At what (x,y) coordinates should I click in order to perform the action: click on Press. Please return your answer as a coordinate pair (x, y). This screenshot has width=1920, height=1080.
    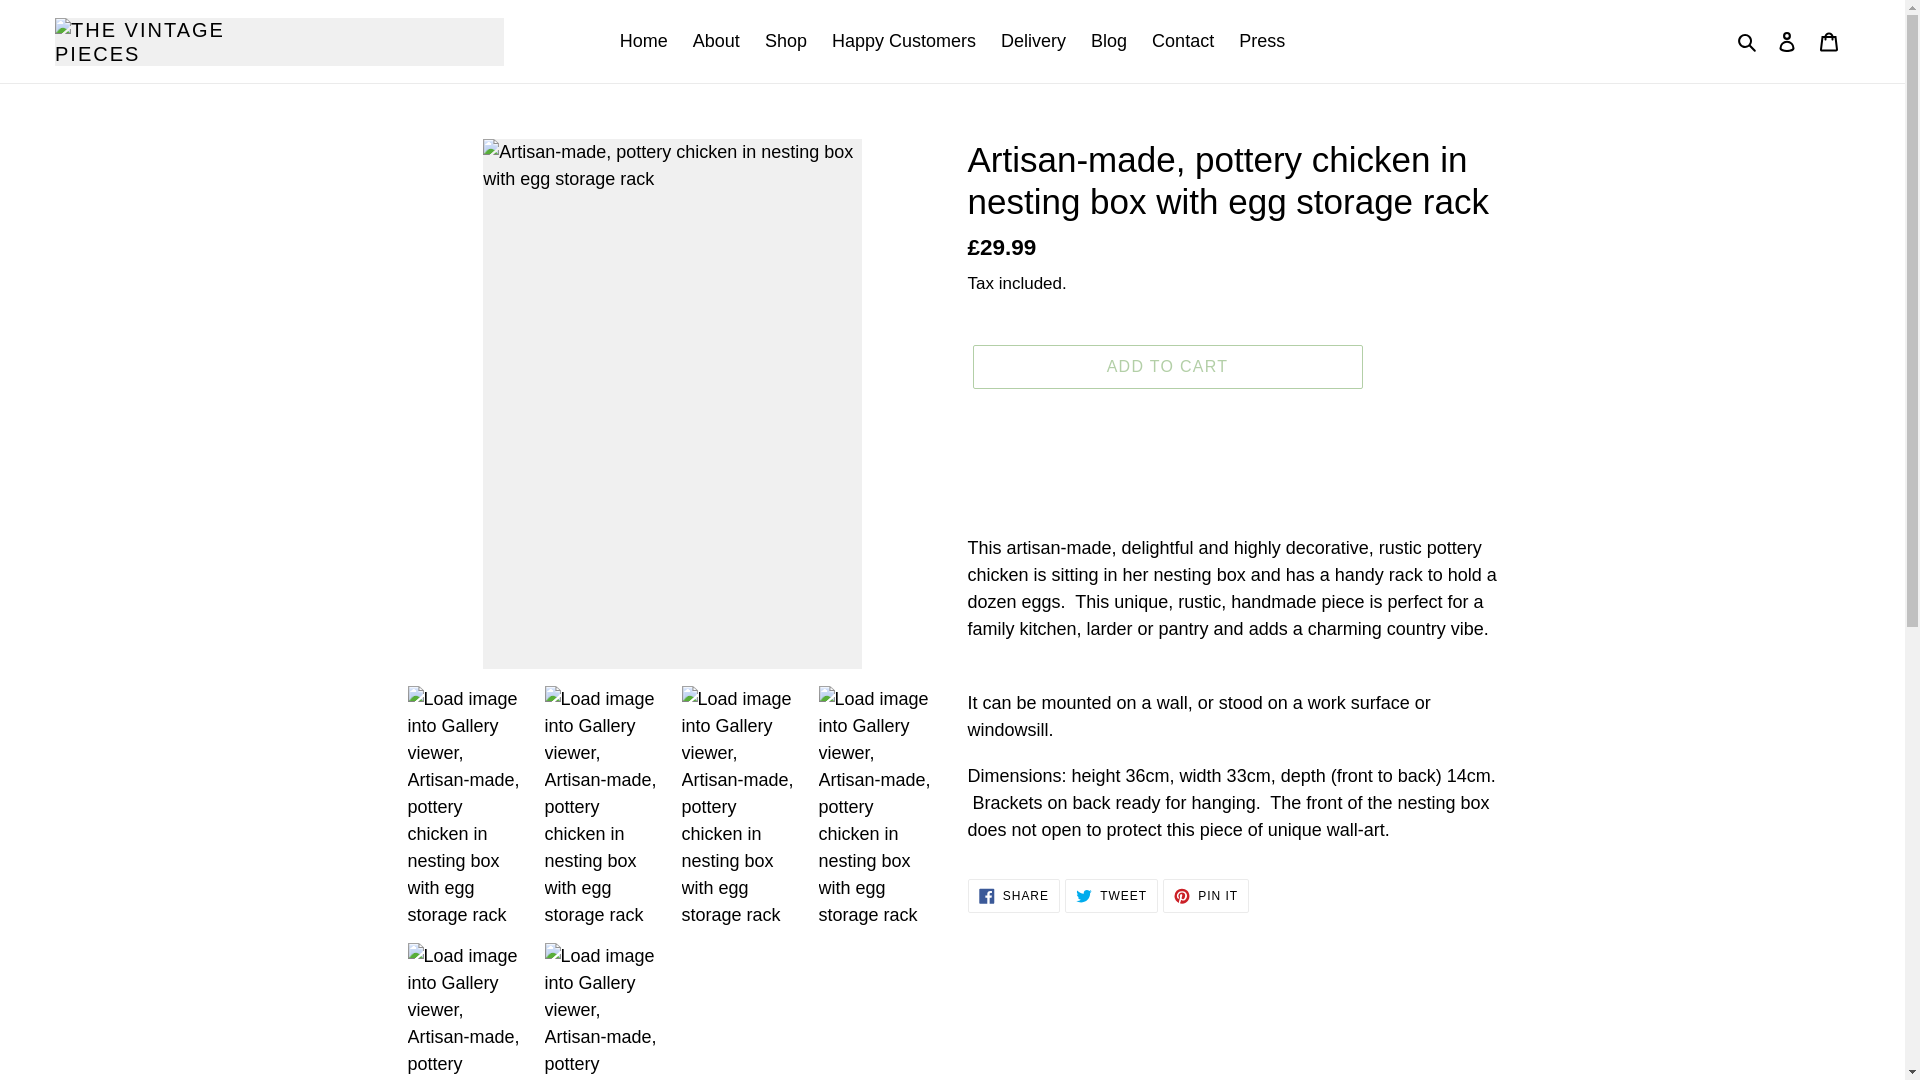
    Looking at the image, I should click on (1261, 41).